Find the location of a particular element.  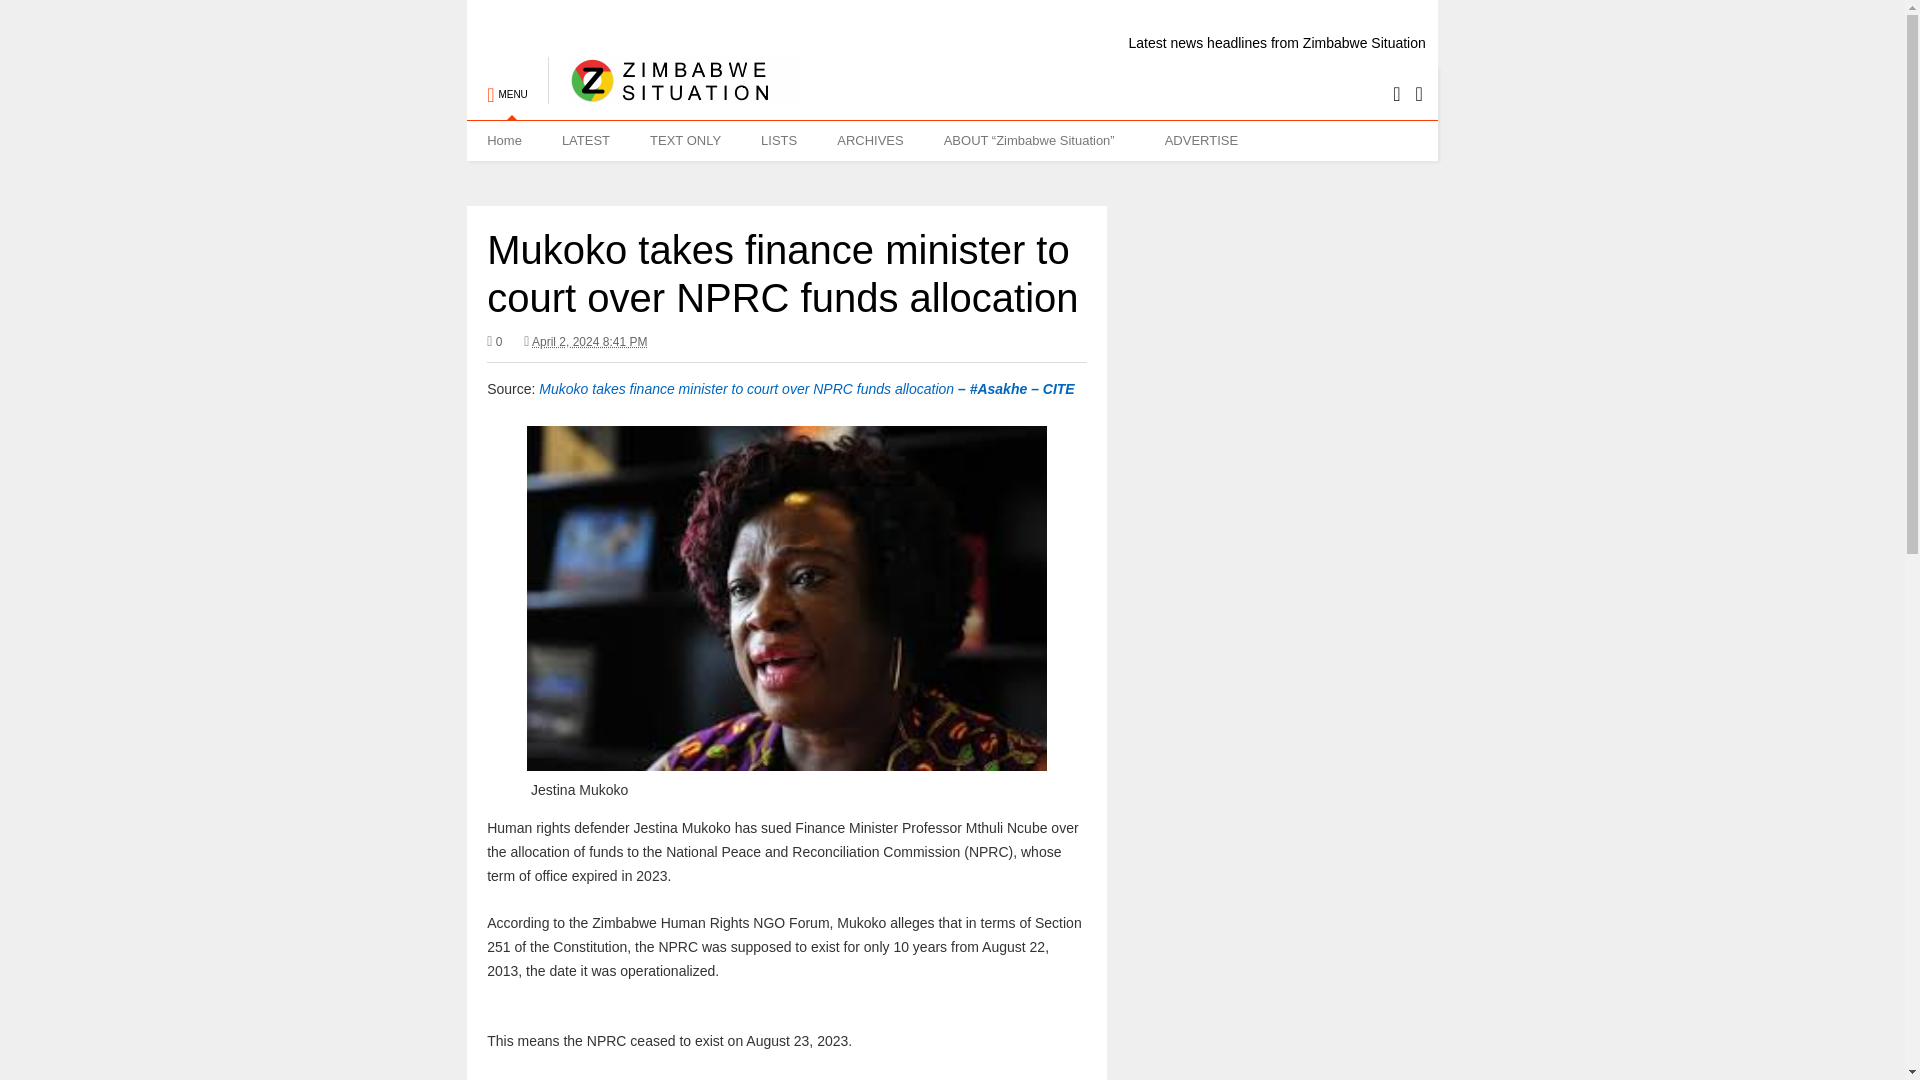

Home is located at coordinates (504, 140).